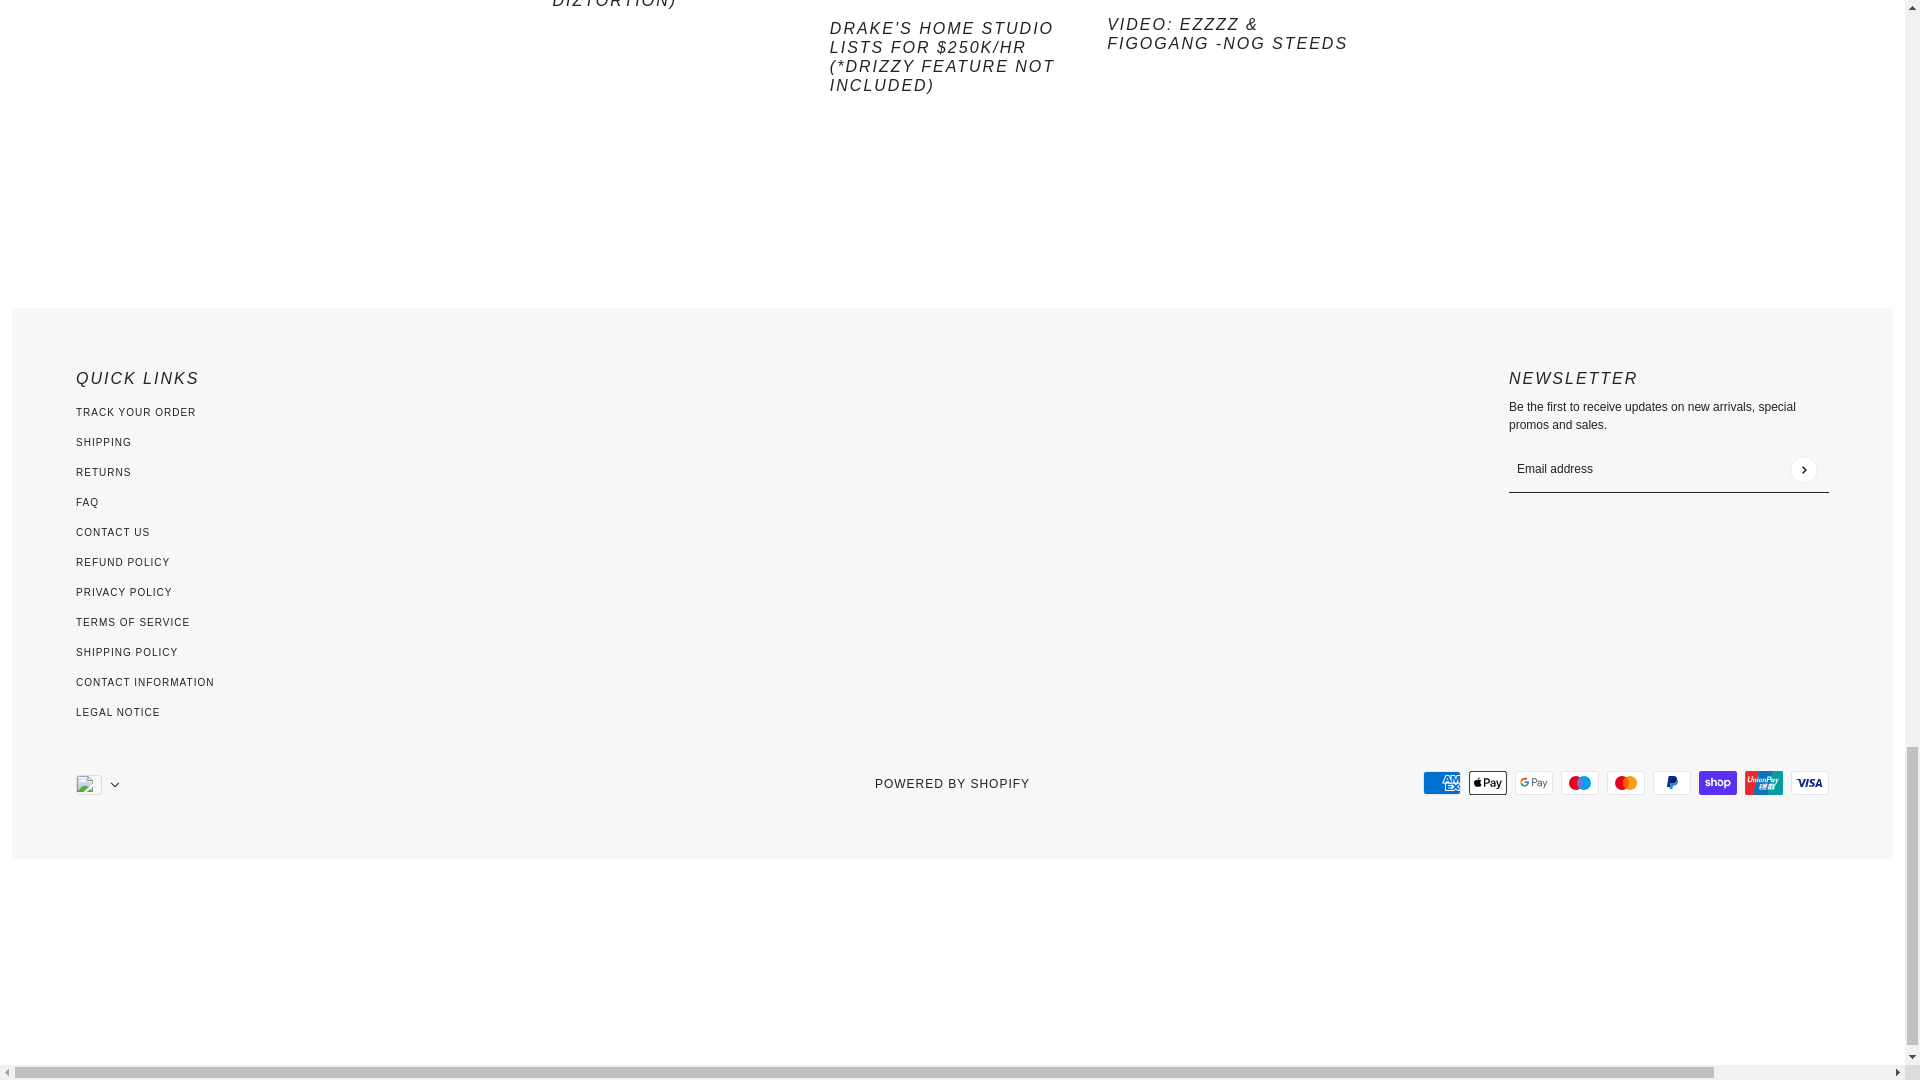 This screenshot has width=1920, height=1080. What do you see at coordinates (136, 412) in the screenshot?
I see `Track your order` at bounding box center [136, 412].